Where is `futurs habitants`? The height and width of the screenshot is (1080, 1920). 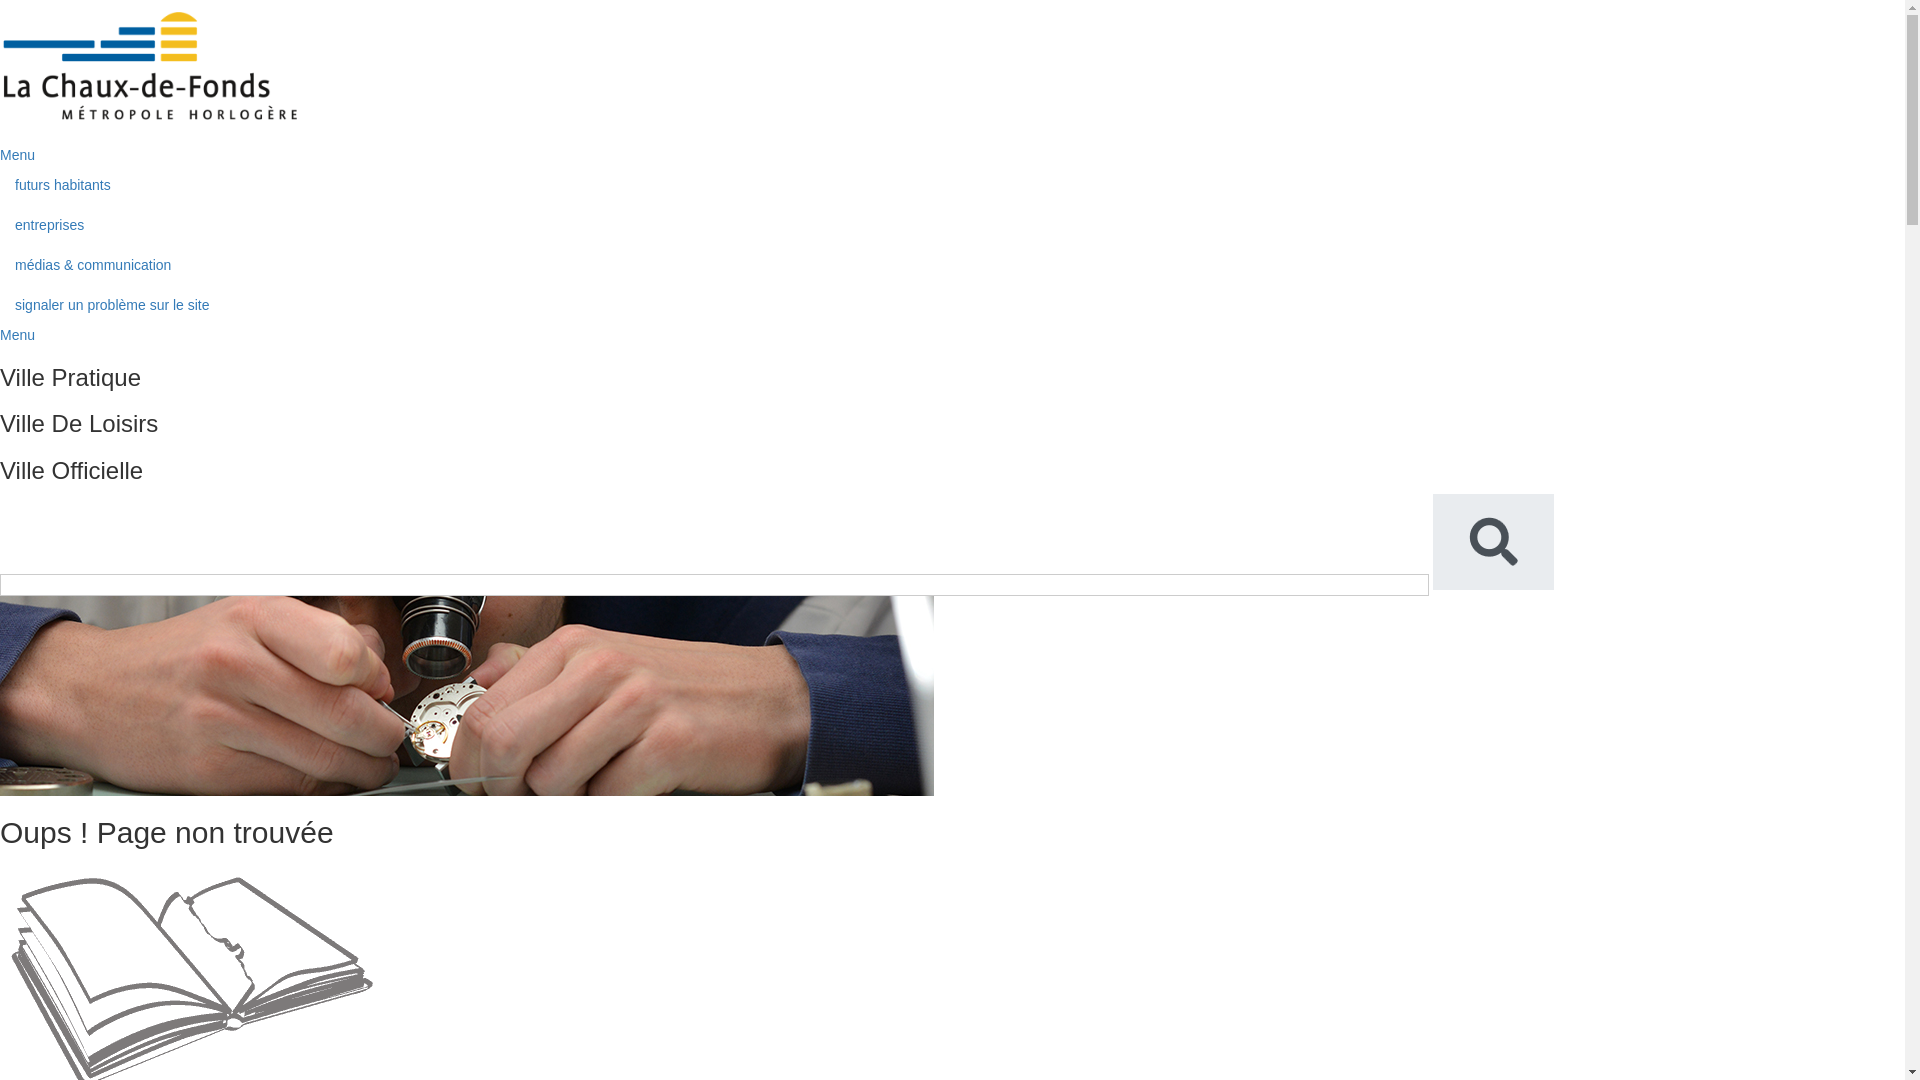 futurs habitants is located at coordinates (952, 185).